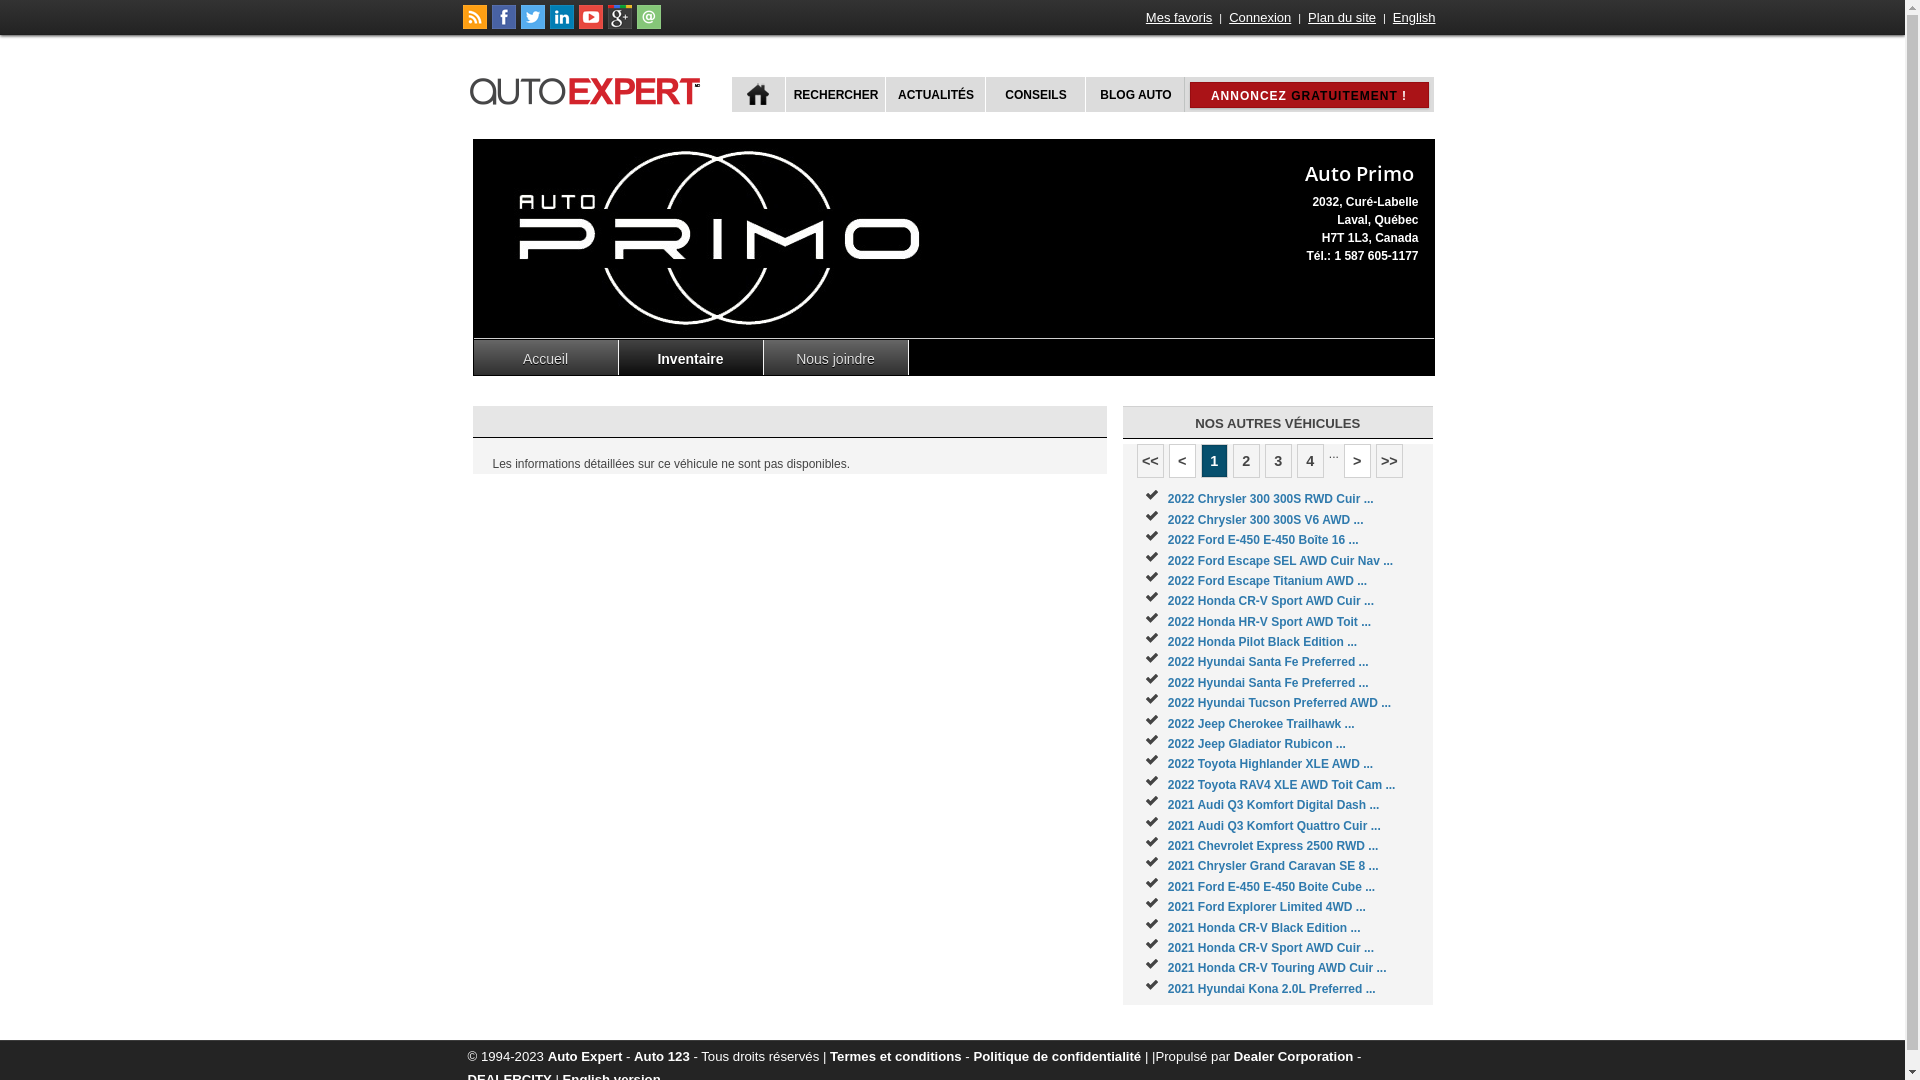 Image resolution: width=1920 pixels, height=1080 pixels. Describe the element at coordinates (1260, 18) in the screenshot. I see `Connexion` at that location.